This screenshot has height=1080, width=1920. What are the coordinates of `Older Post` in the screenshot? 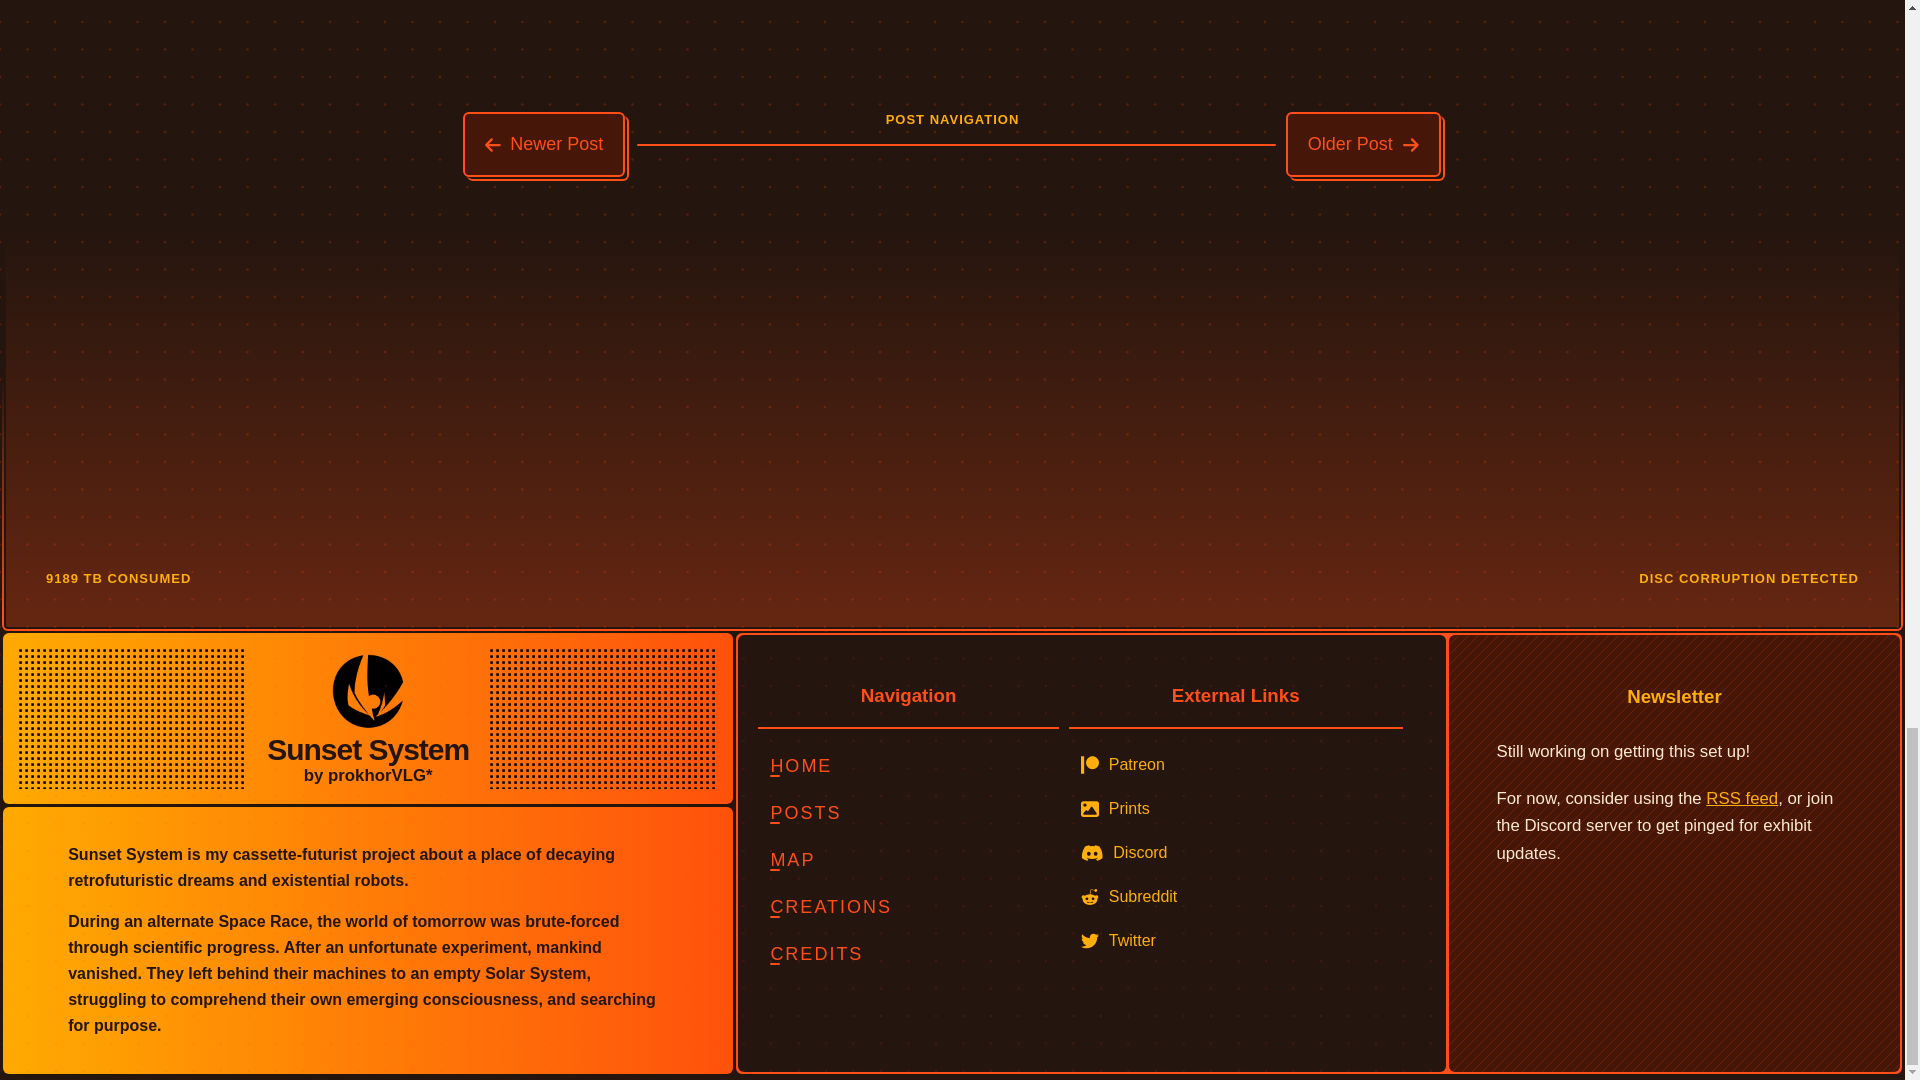 It's located at (1364, 144).